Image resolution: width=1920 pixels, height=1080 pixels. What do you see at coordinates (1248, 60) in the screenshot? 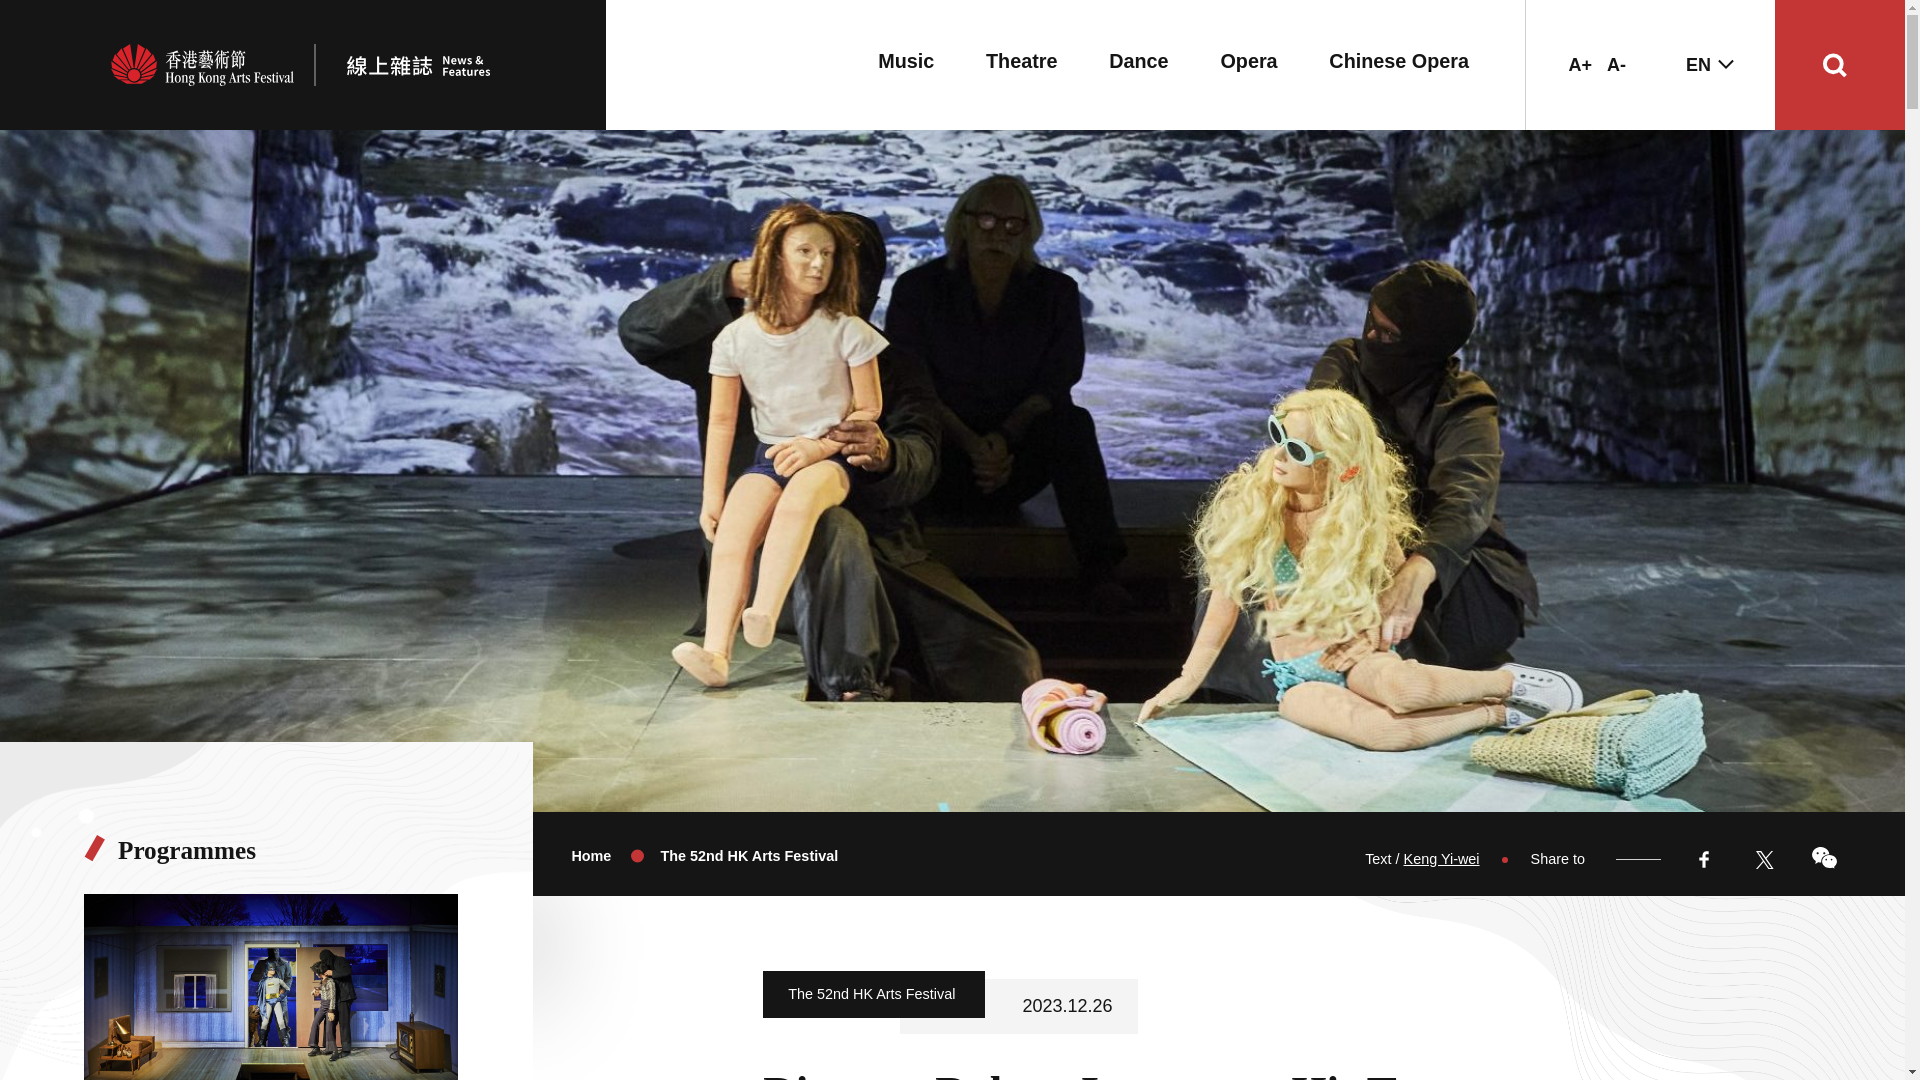
I see `Opera` at bounding box center [1248, 60].